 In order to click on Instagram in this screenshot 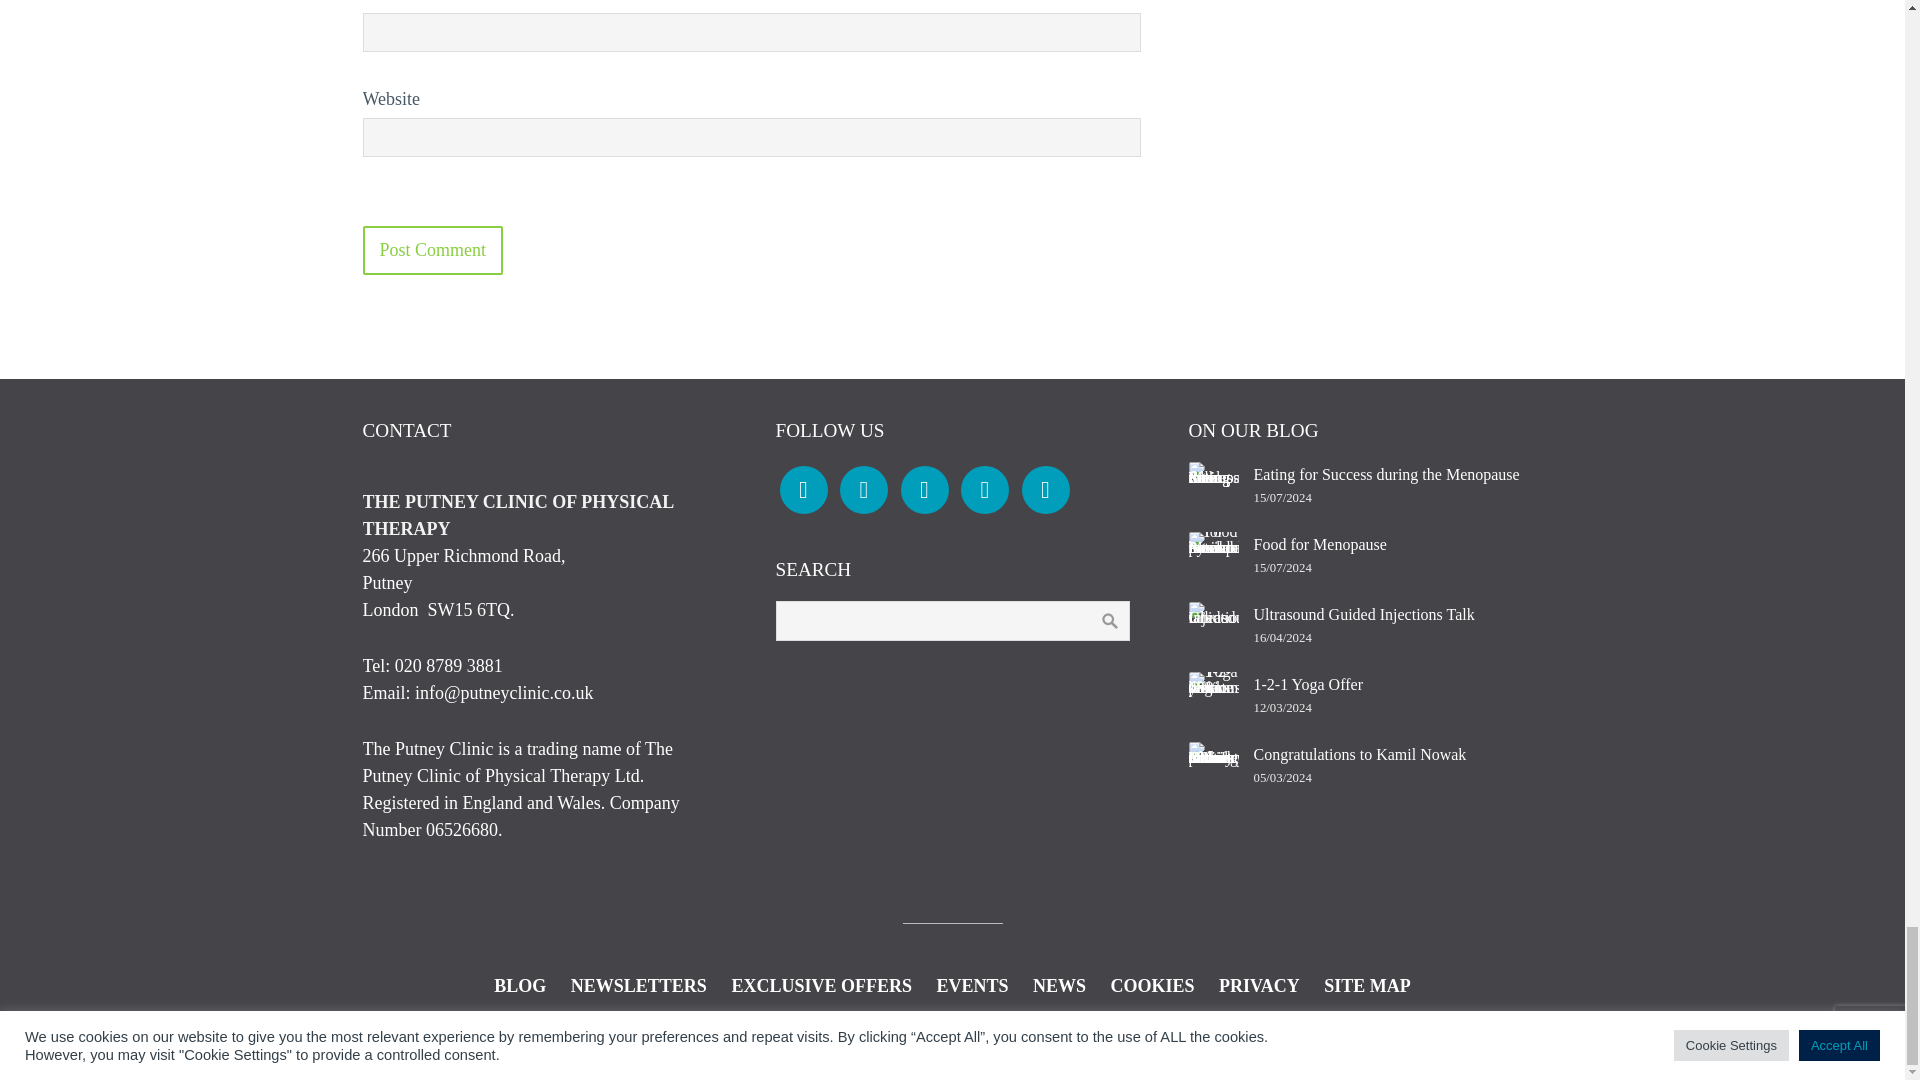, I will do `click(864, 488)`.